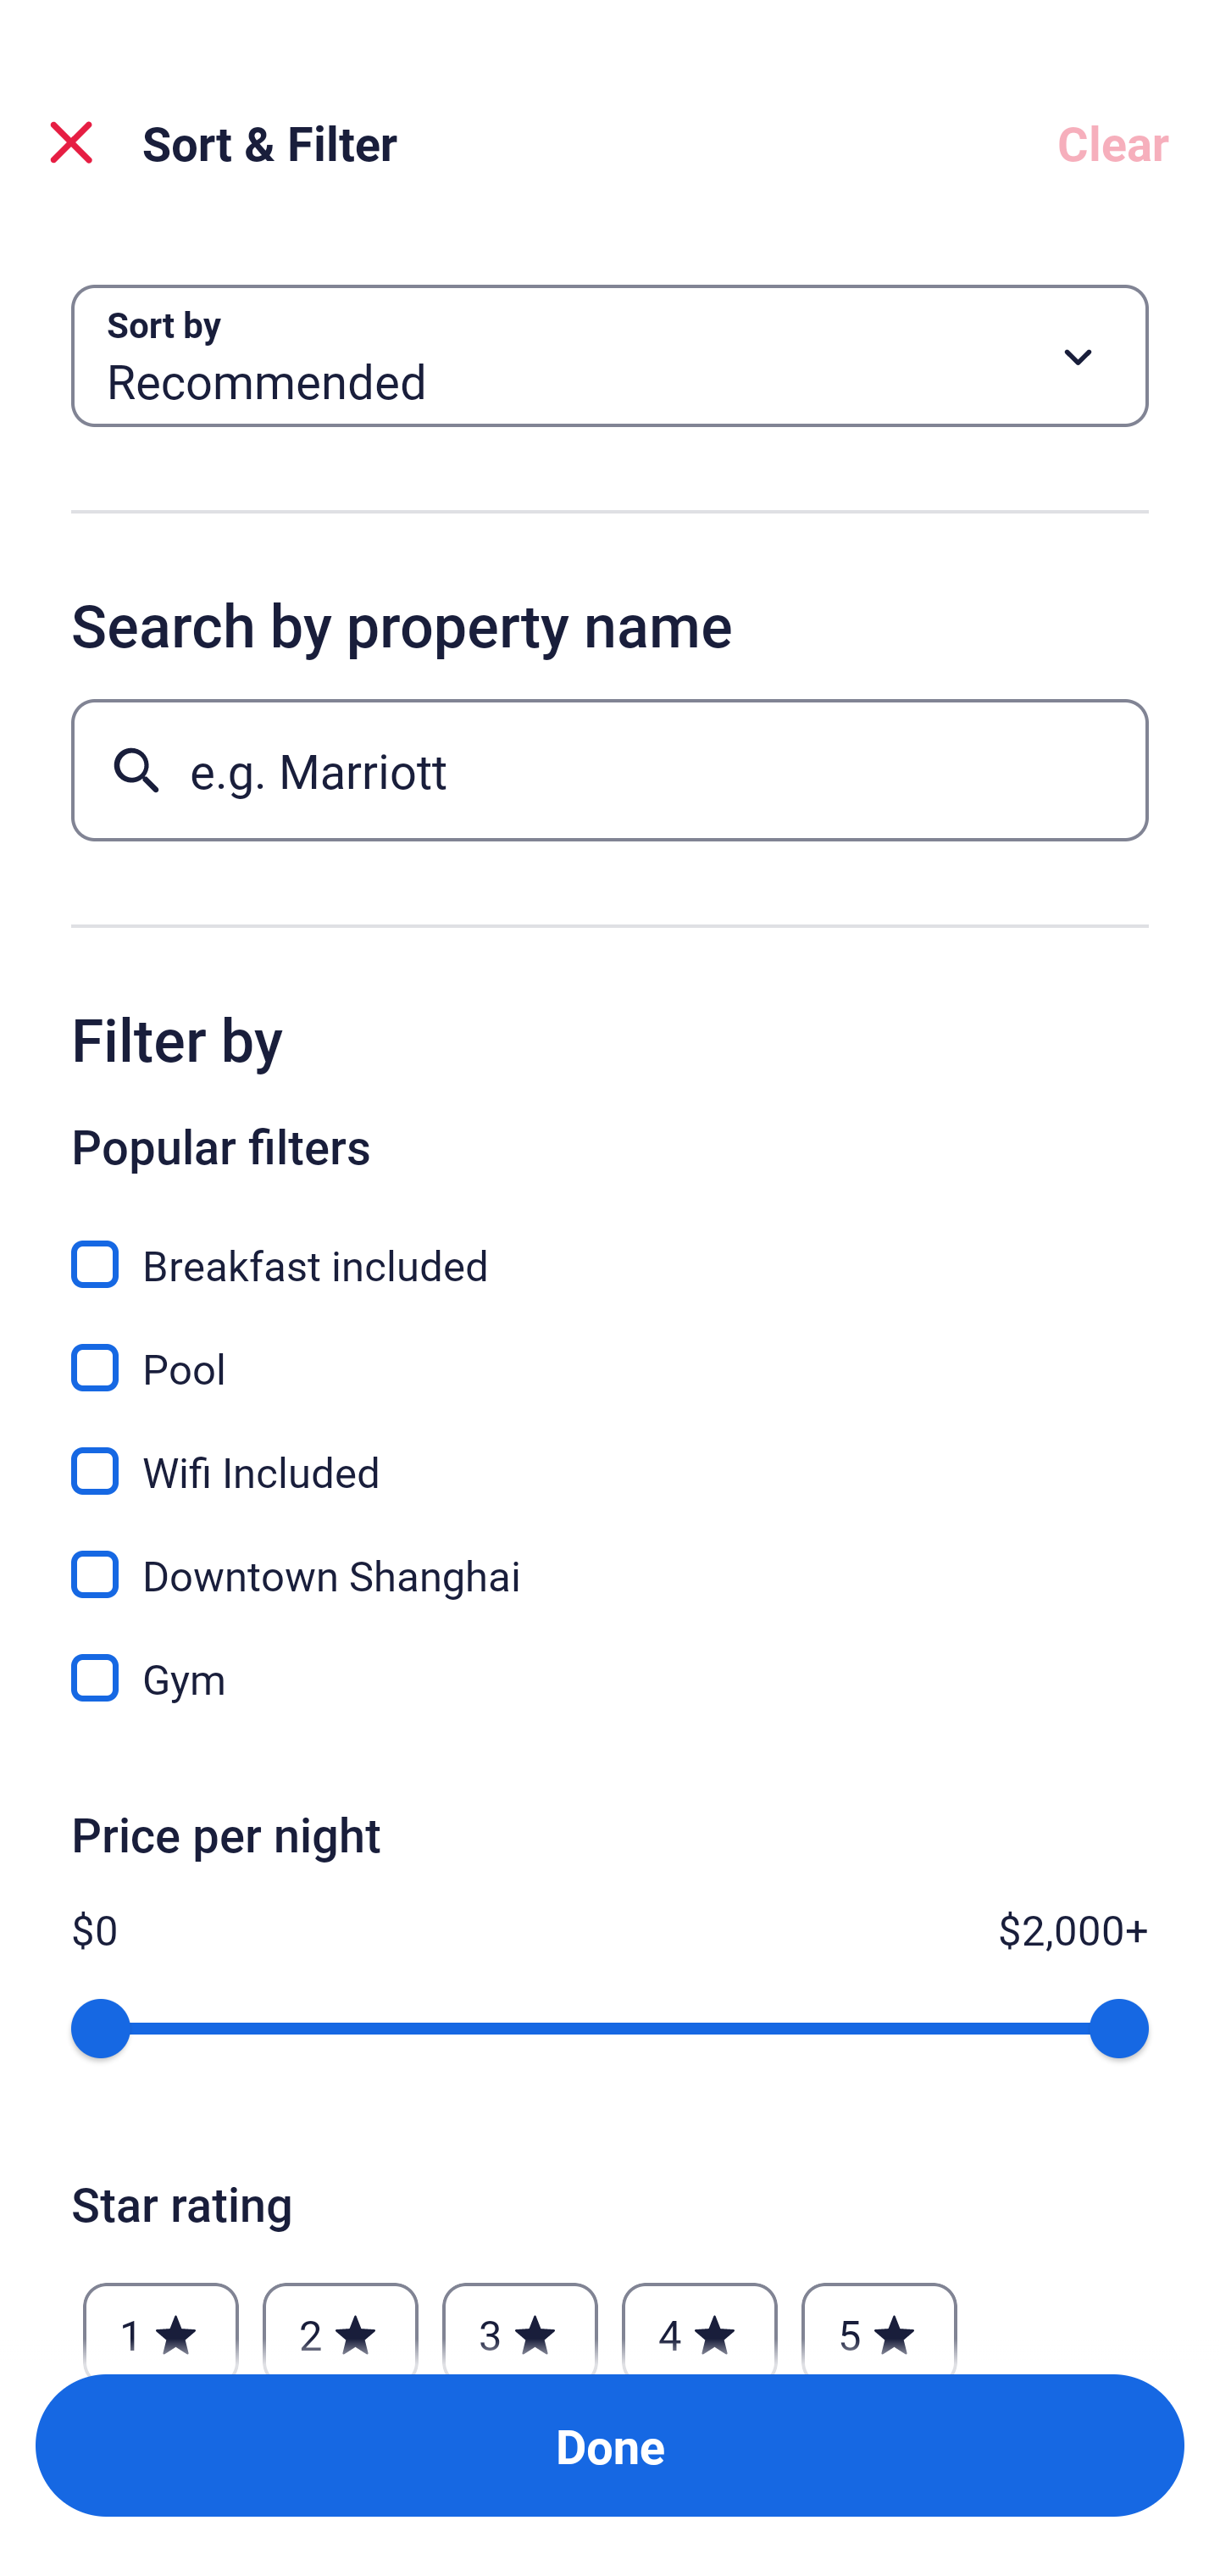  I want to click on Pool, Pool, so click(610, 1349).